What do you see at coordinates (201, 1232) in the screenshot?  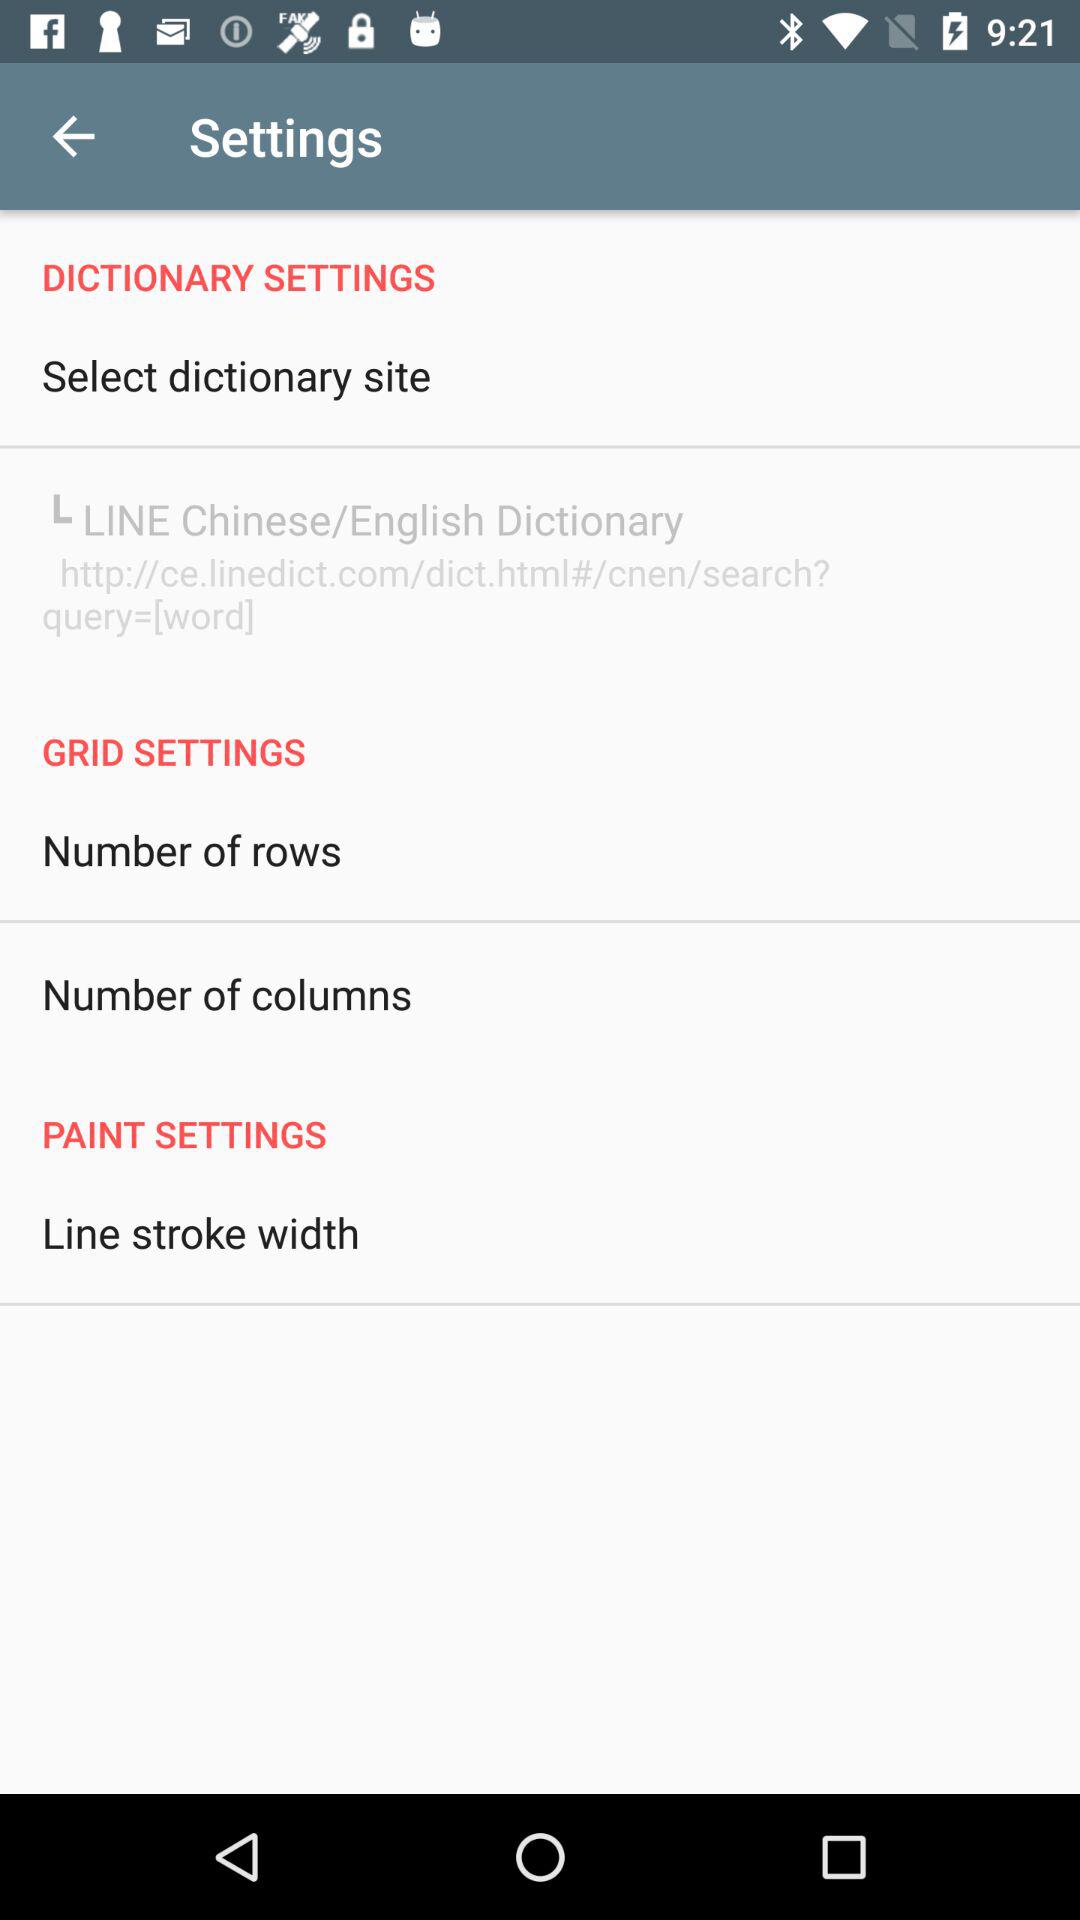 I see `select the line stroke width icon` at bounding box center [201, 1232].